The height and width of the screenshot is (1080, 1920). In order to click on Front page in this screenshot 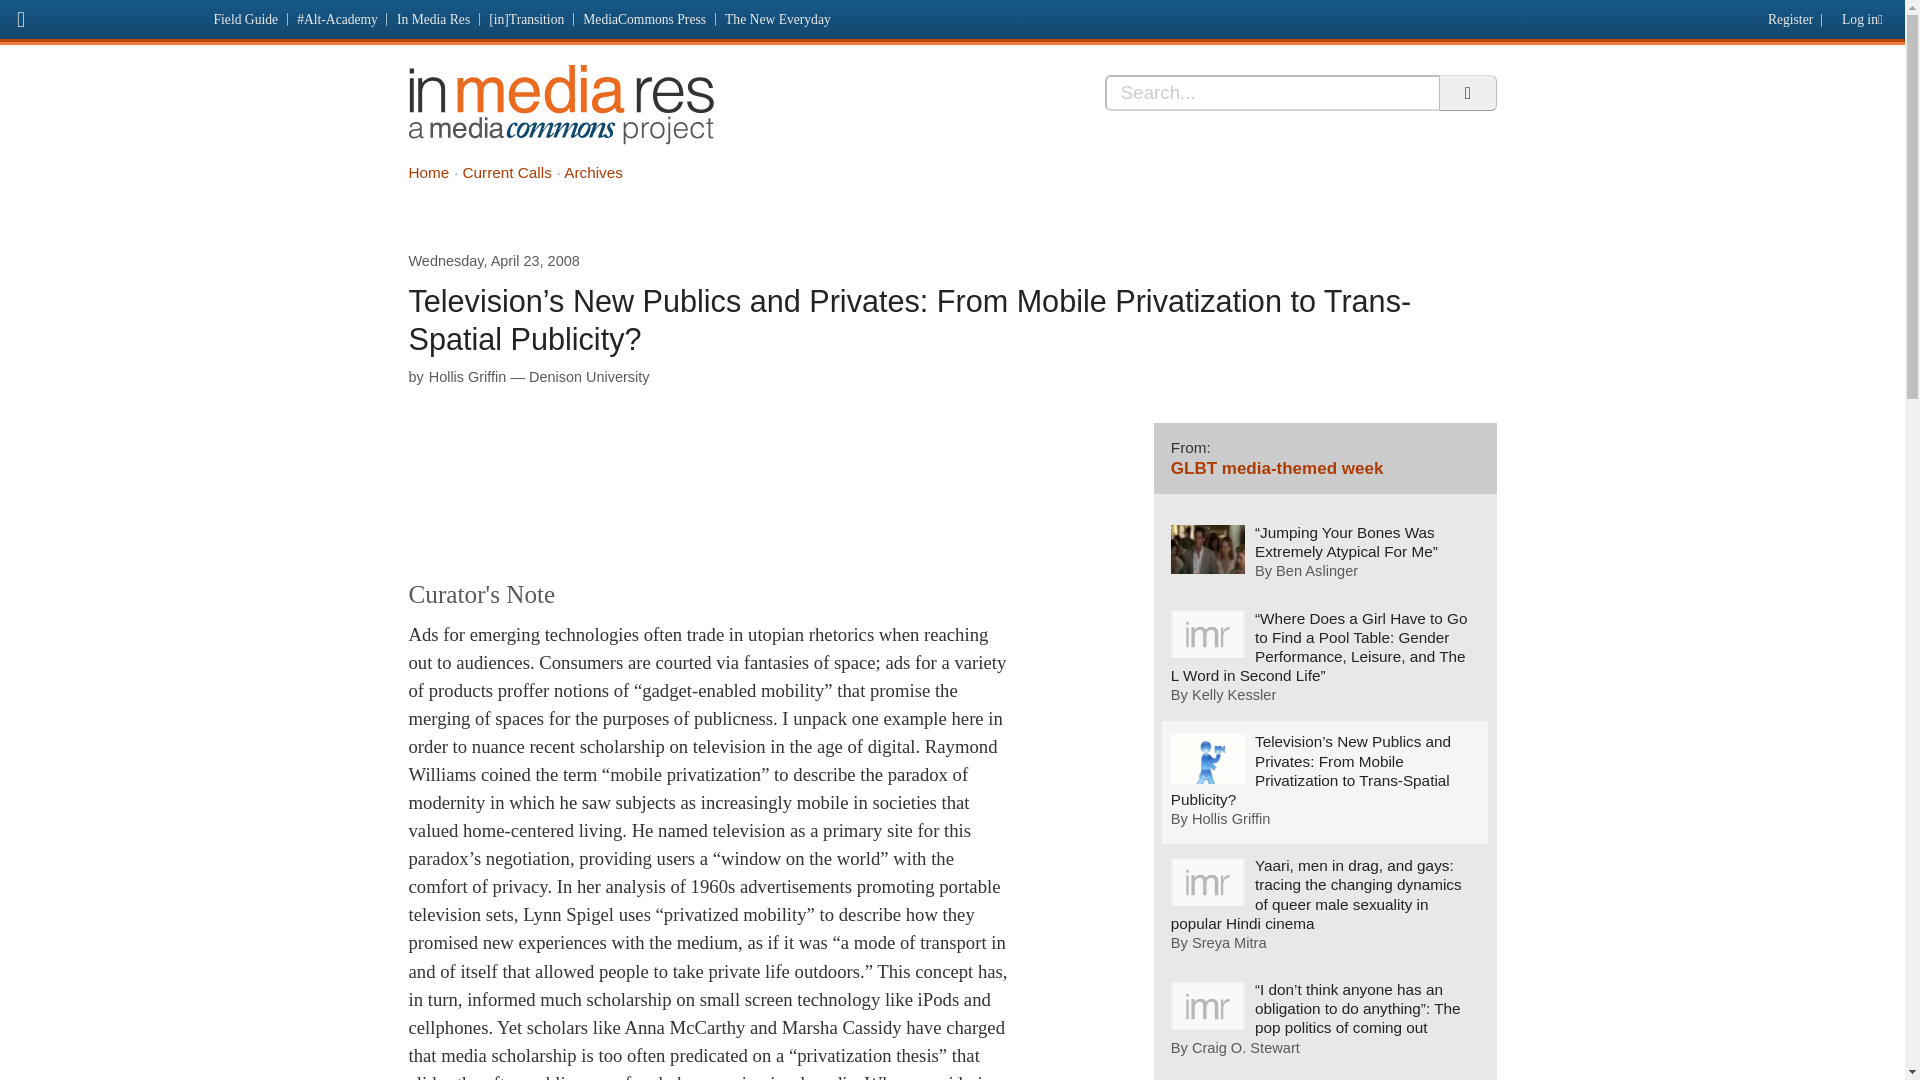, I will do `click(102, 16)`.